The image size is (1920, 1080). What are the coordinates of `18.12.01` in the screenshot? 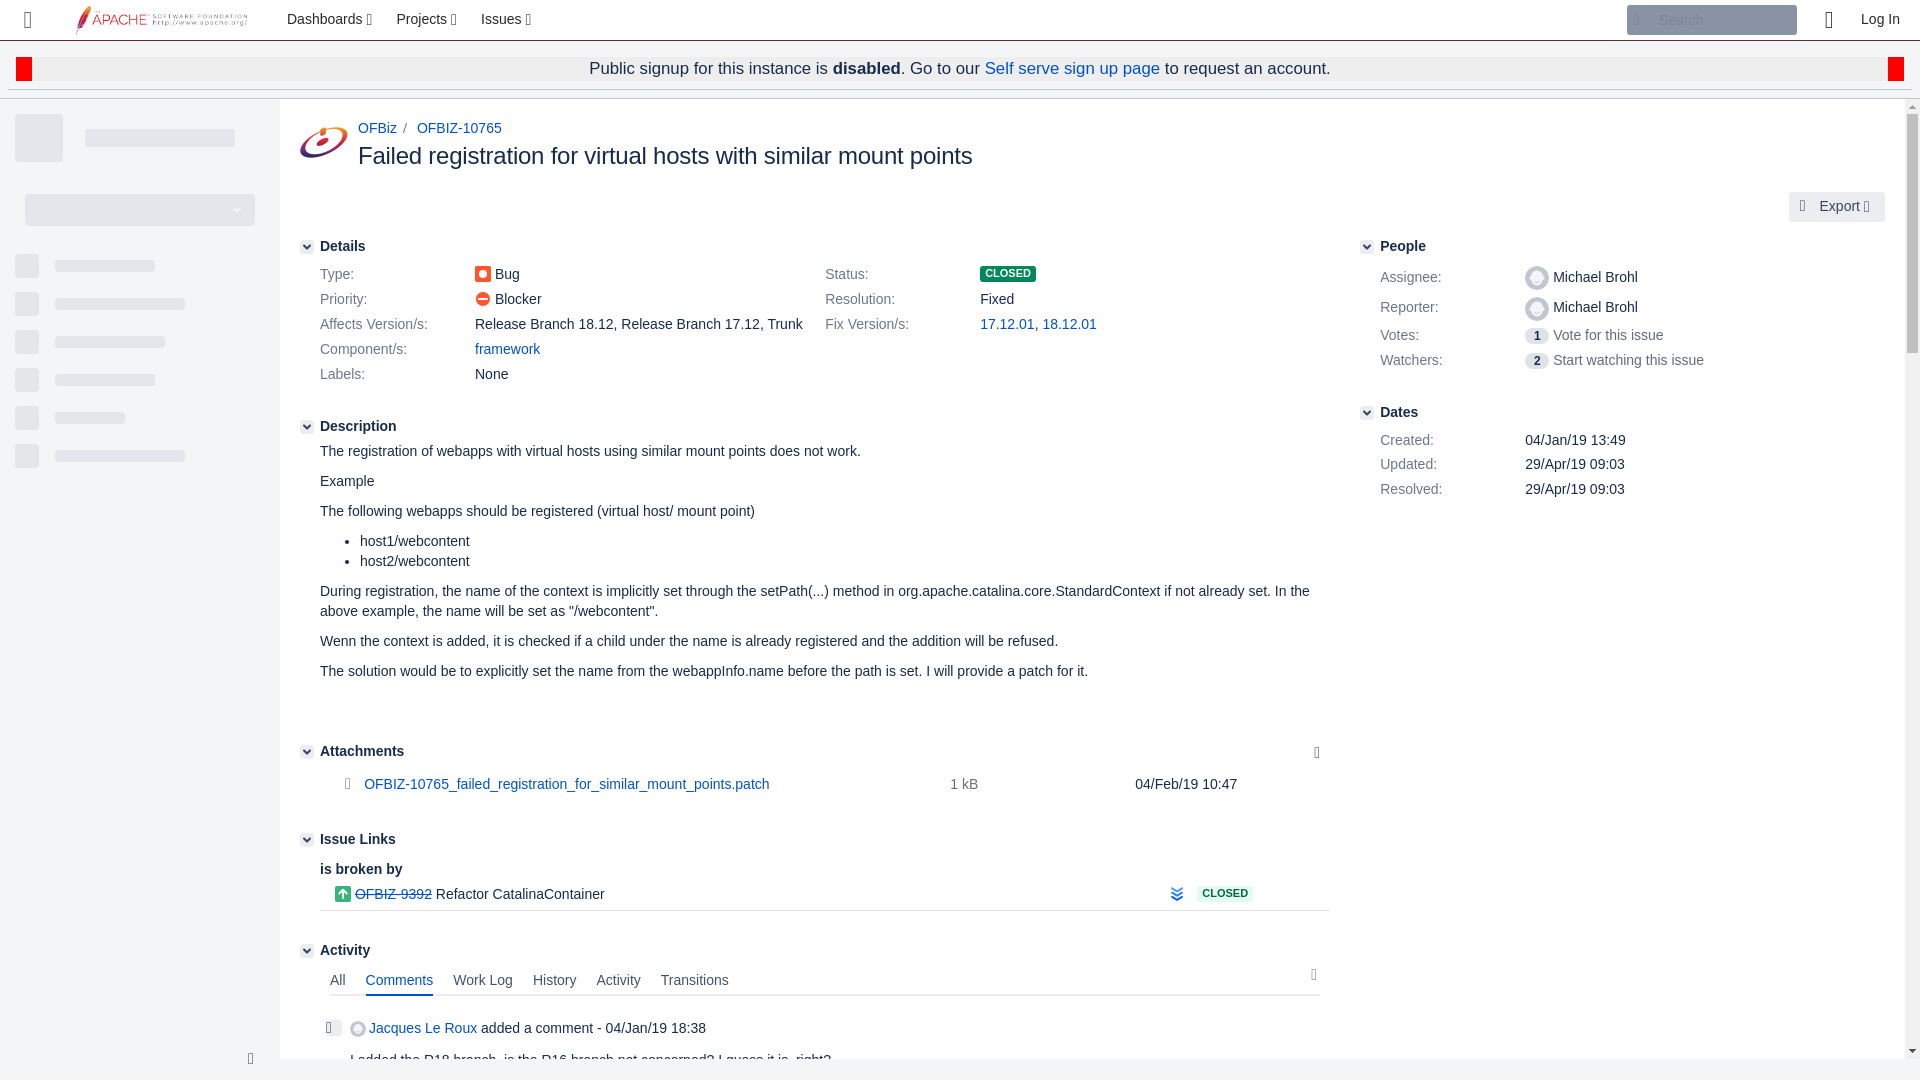 It's located at (1069, 324).